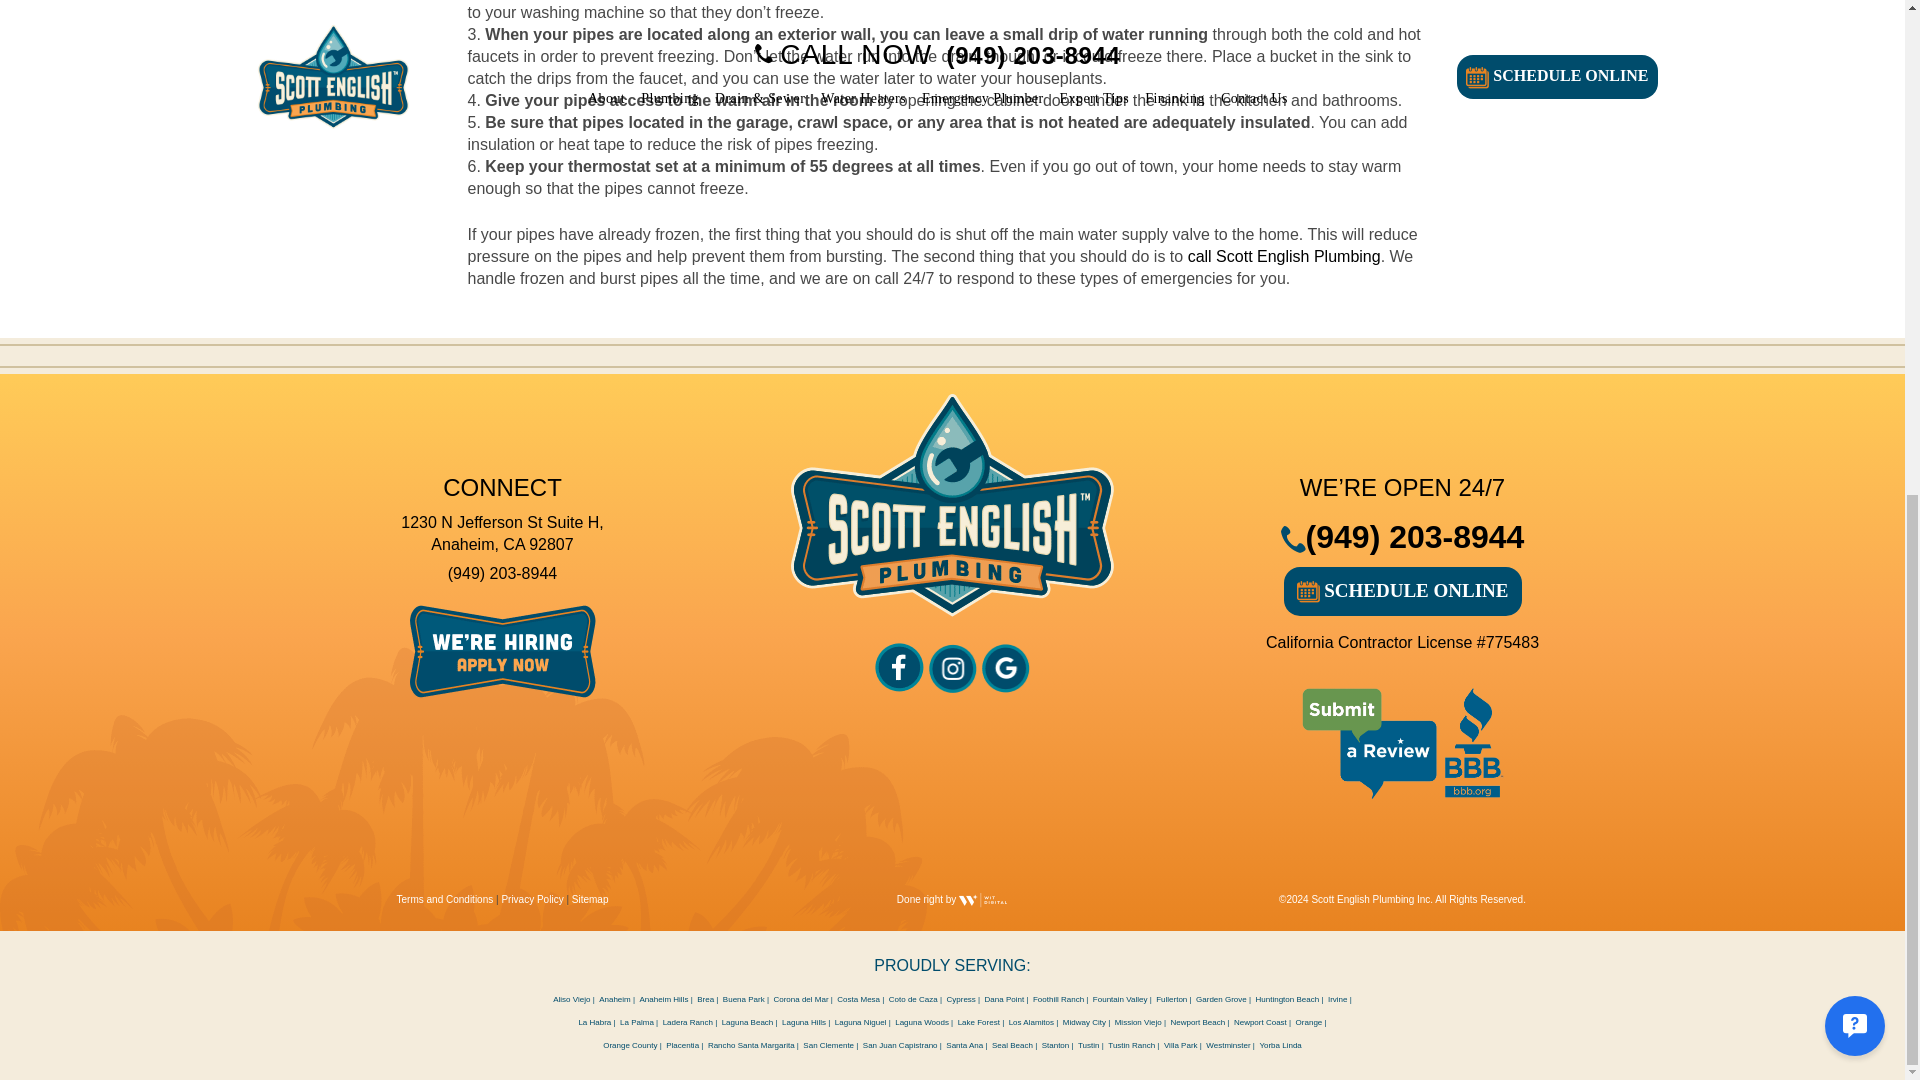  What do you see at coordinates (858, 999) in the screenshot?
I see `Plumber in Costa Mesa` at bounding box center [858, 999].